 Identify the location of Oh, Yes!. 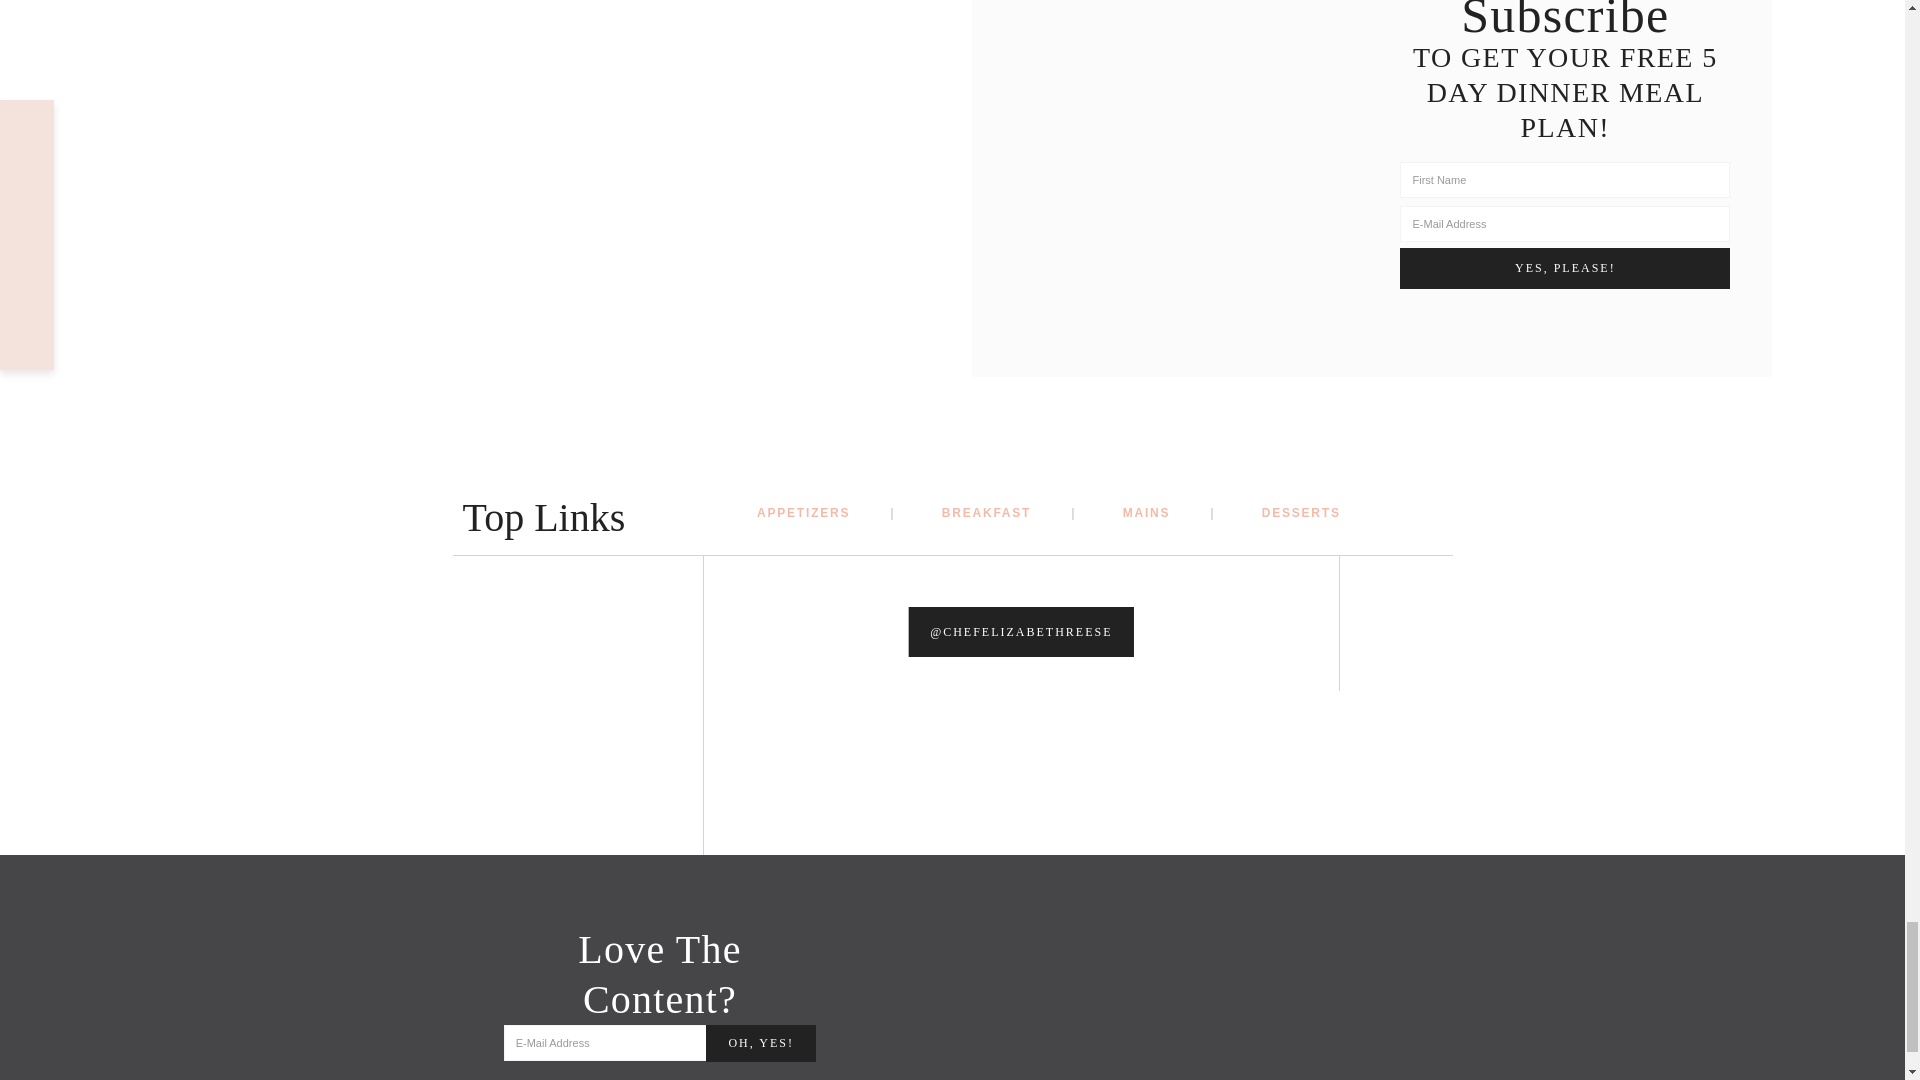
(761, 1042).